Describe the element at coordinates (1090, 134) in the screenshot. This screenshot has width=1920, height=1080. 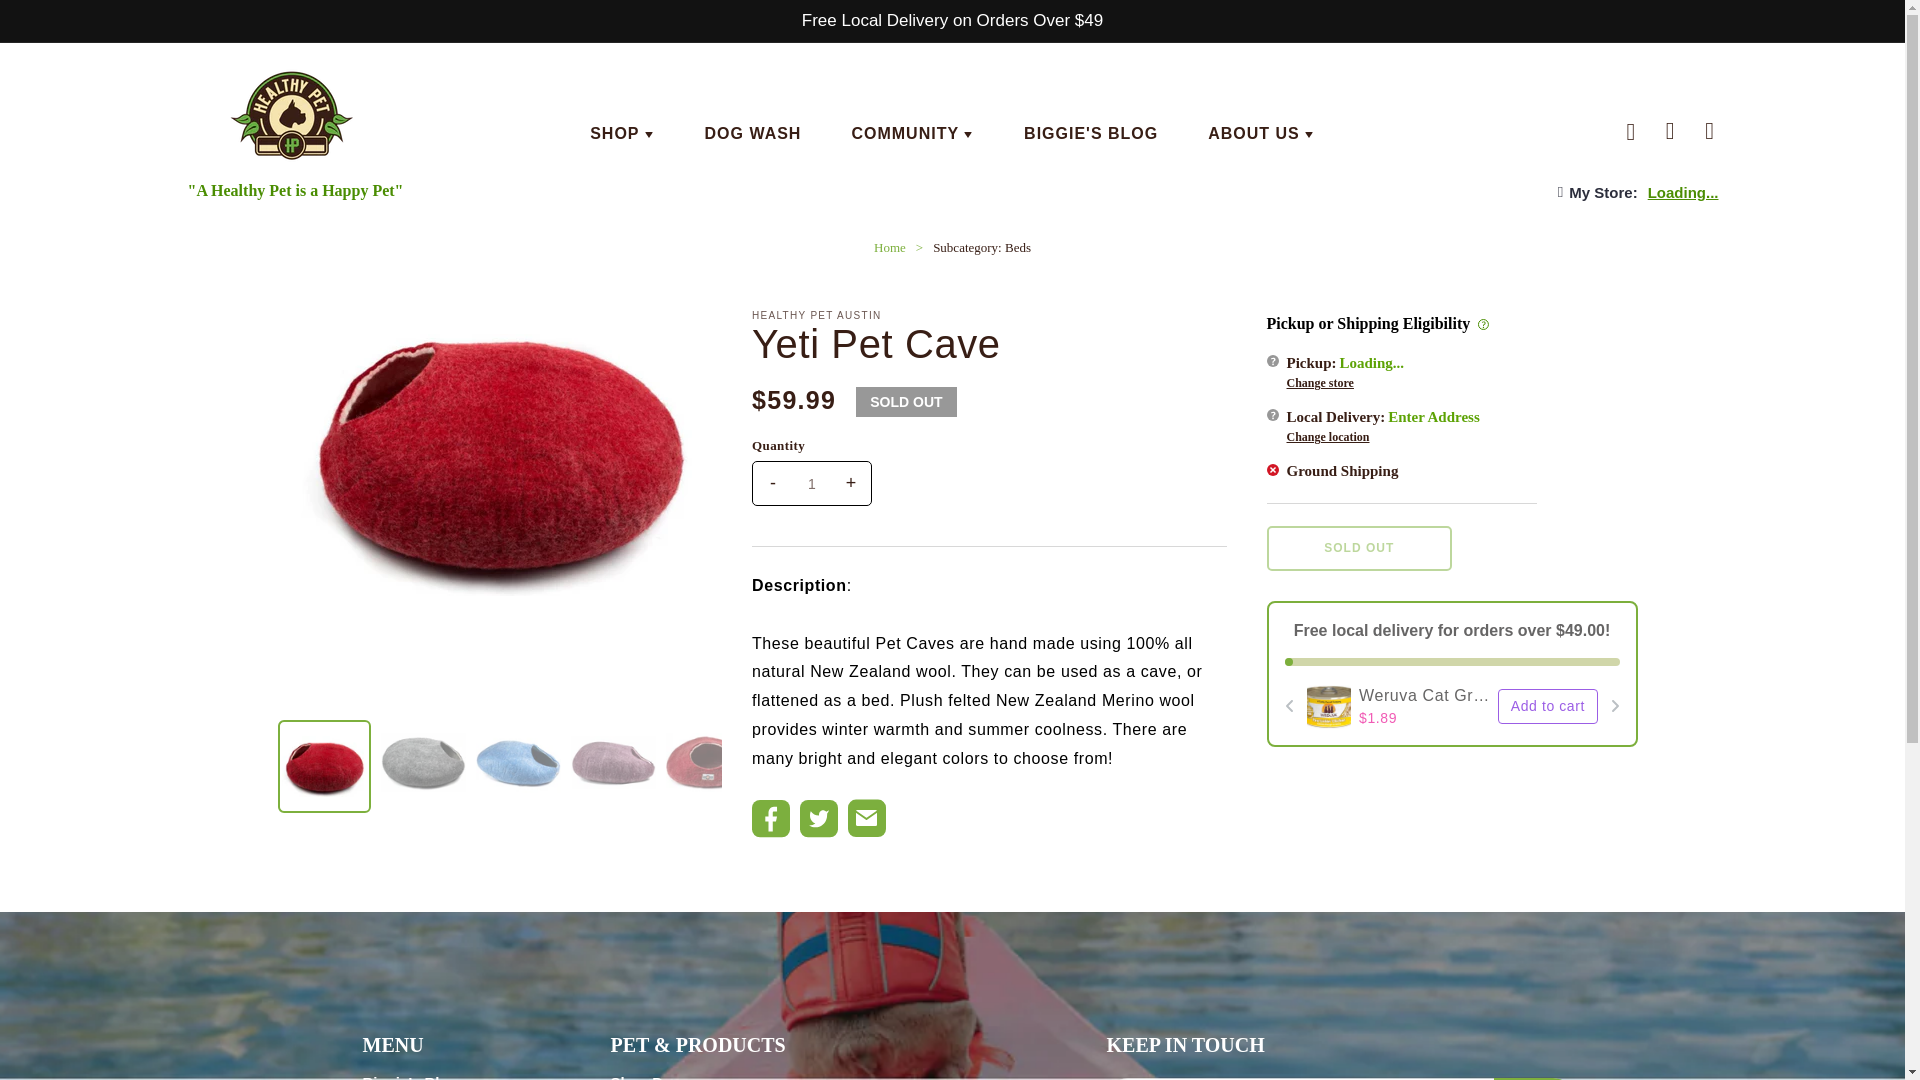
I see `BIGGIE'S BLOG` at that location.